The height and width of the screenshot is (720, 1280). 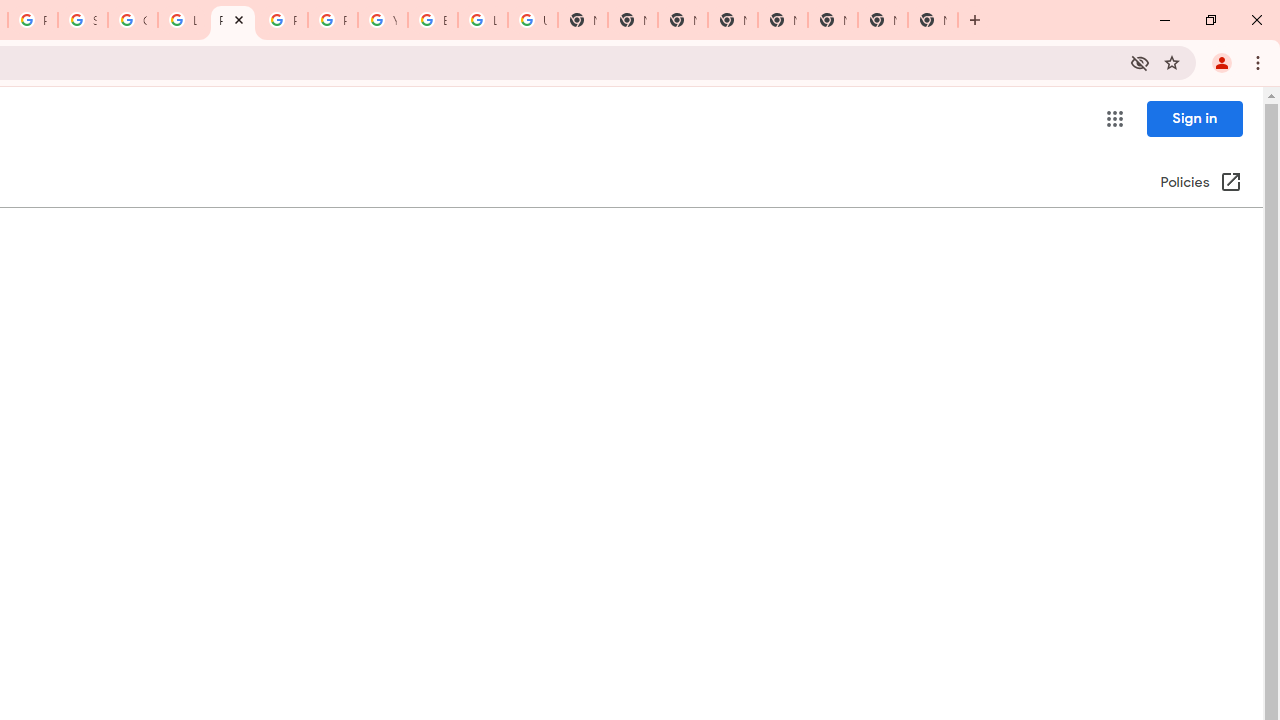 I want to click on Privacy Help Center - Policies Help, so click(x=283, y=20).